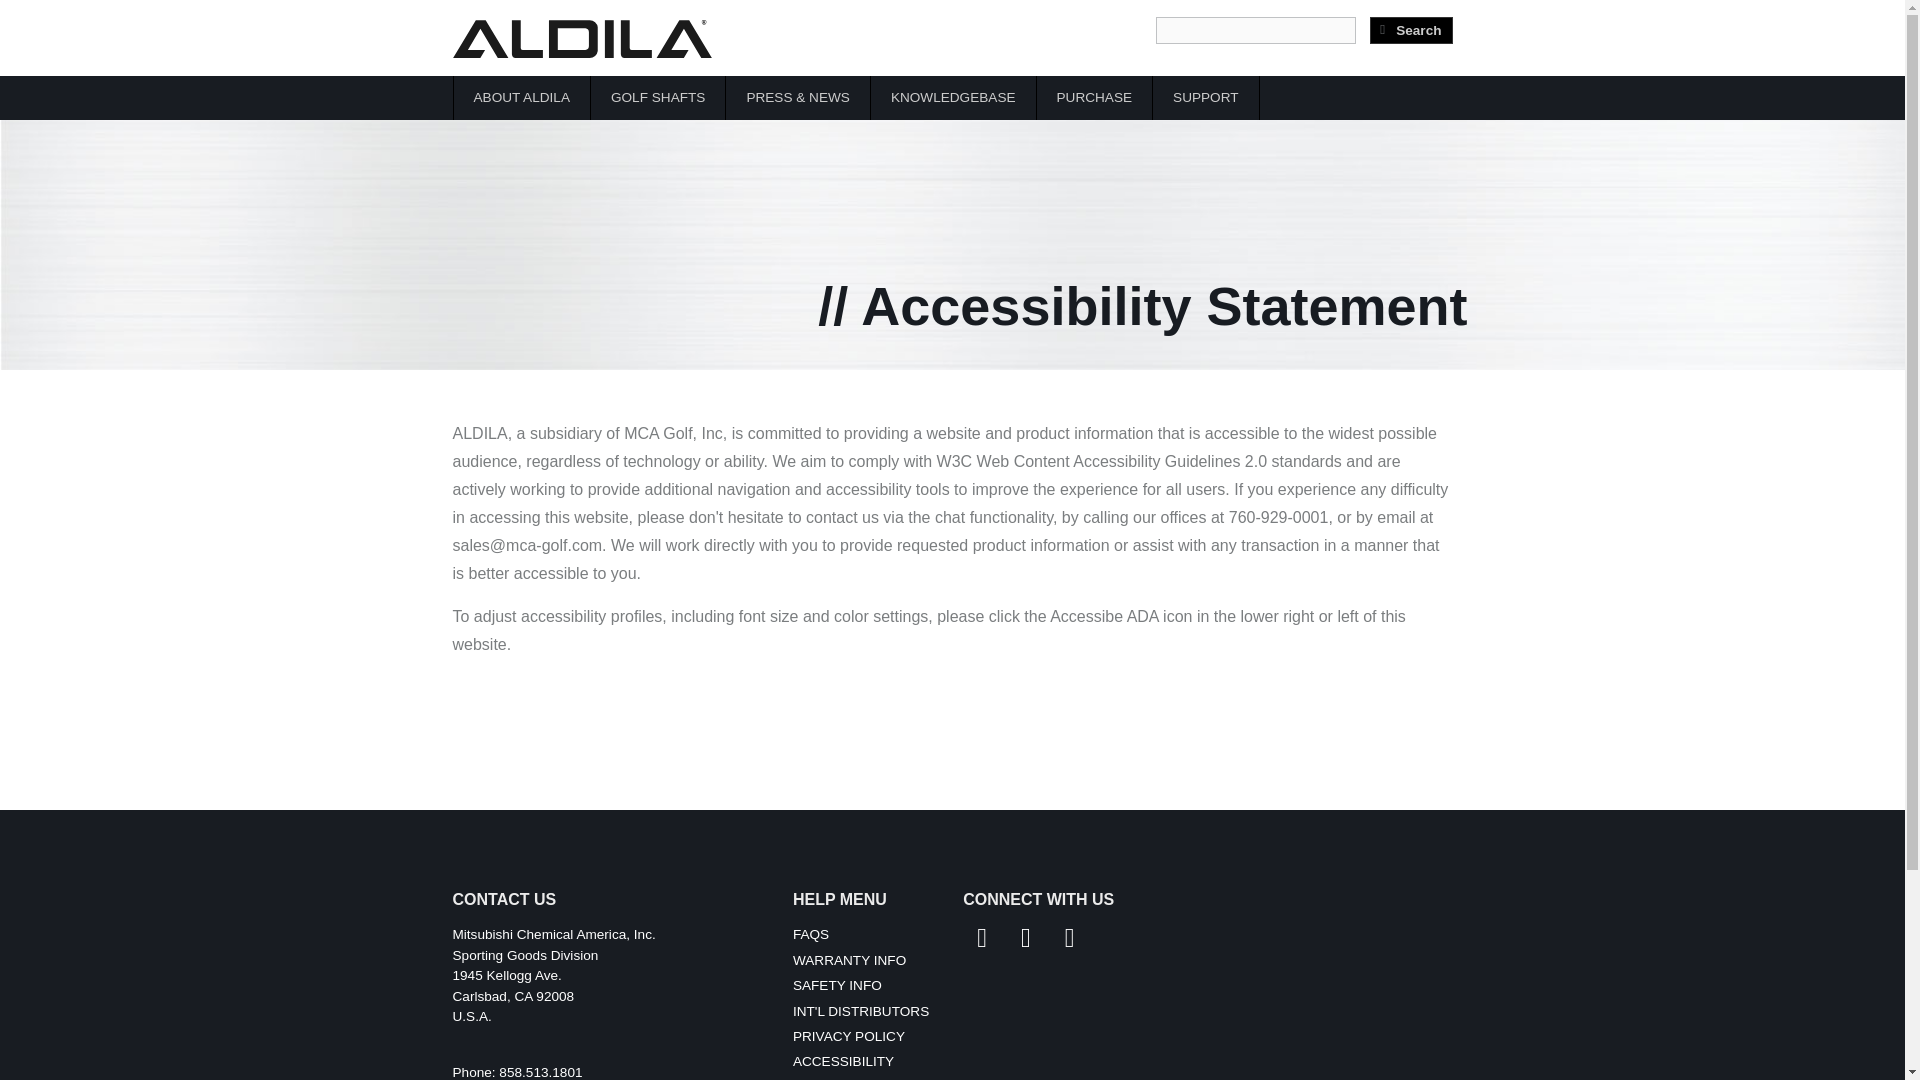 The image size is (1920, 1080). I want to click on Search, so click(954, 97).